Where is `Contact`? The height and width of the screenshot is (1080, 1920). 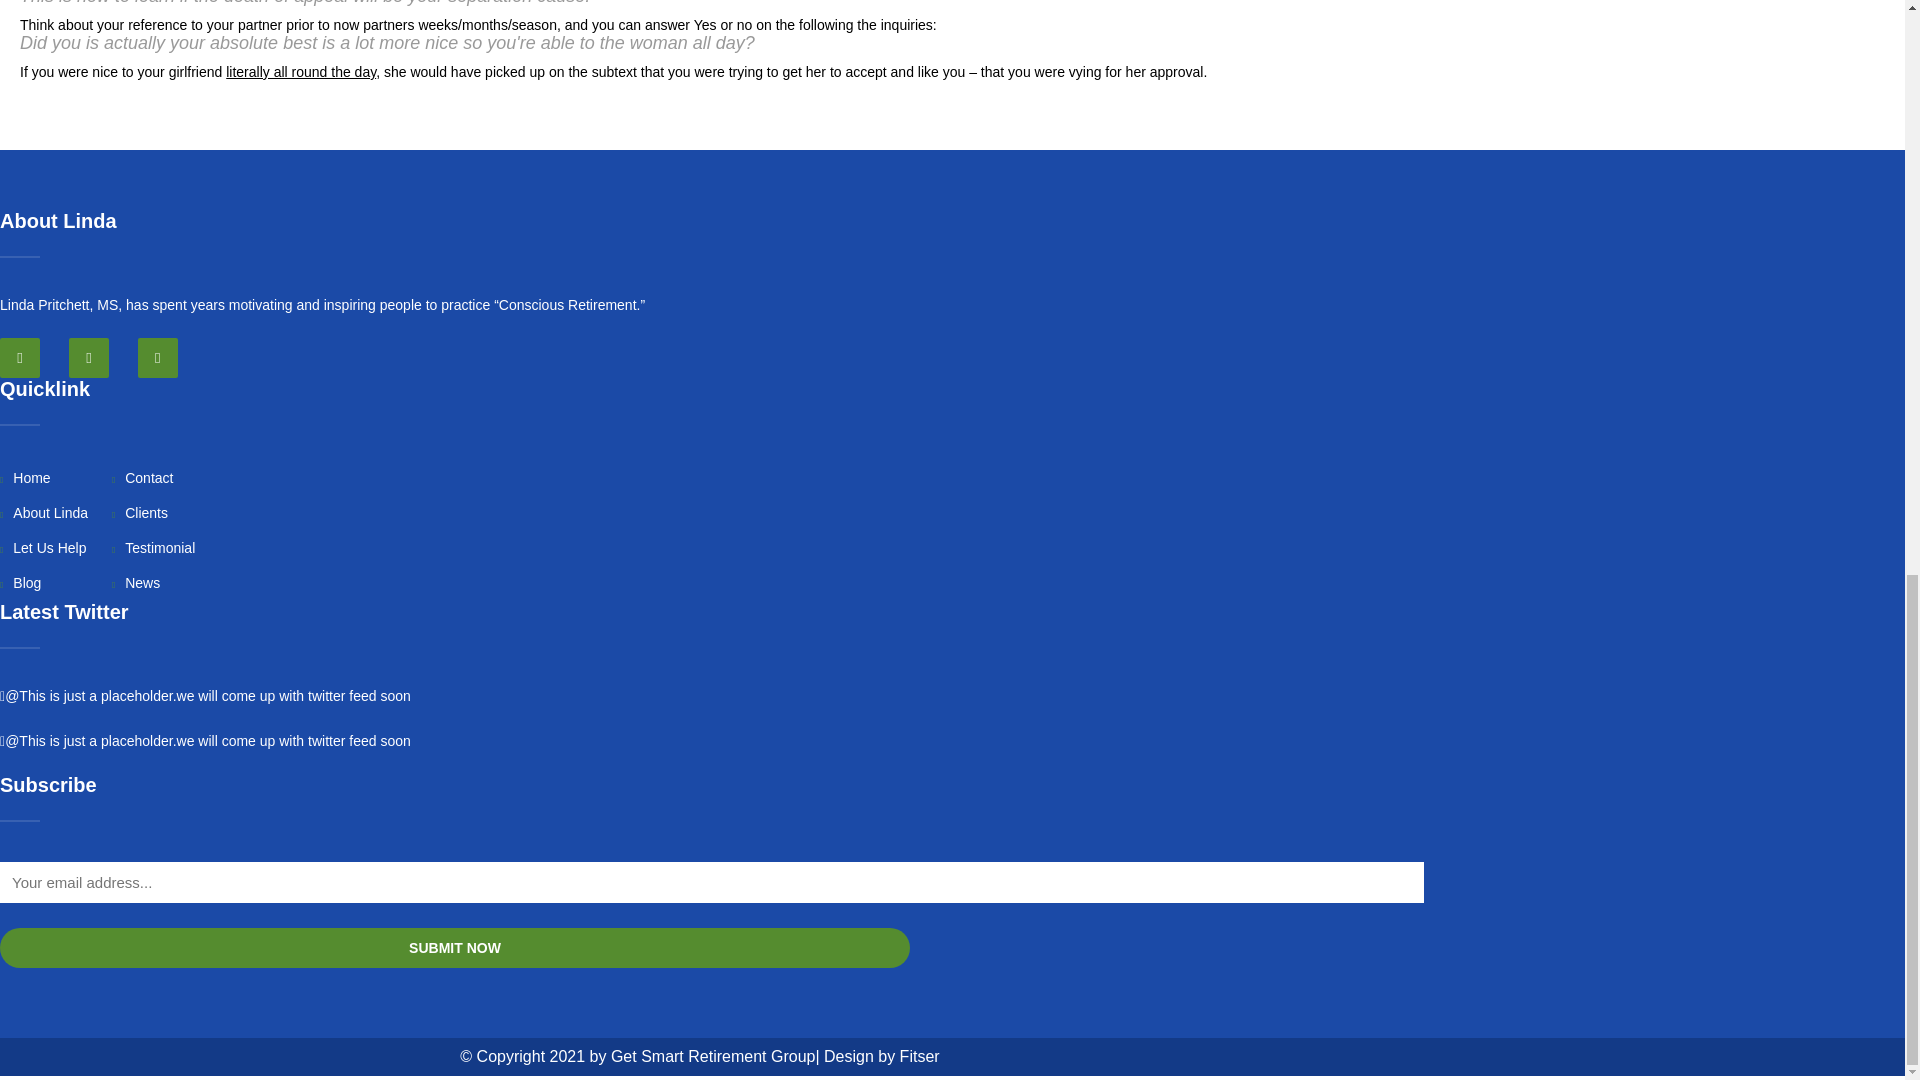
Contact is located at coordinates (142, 478).